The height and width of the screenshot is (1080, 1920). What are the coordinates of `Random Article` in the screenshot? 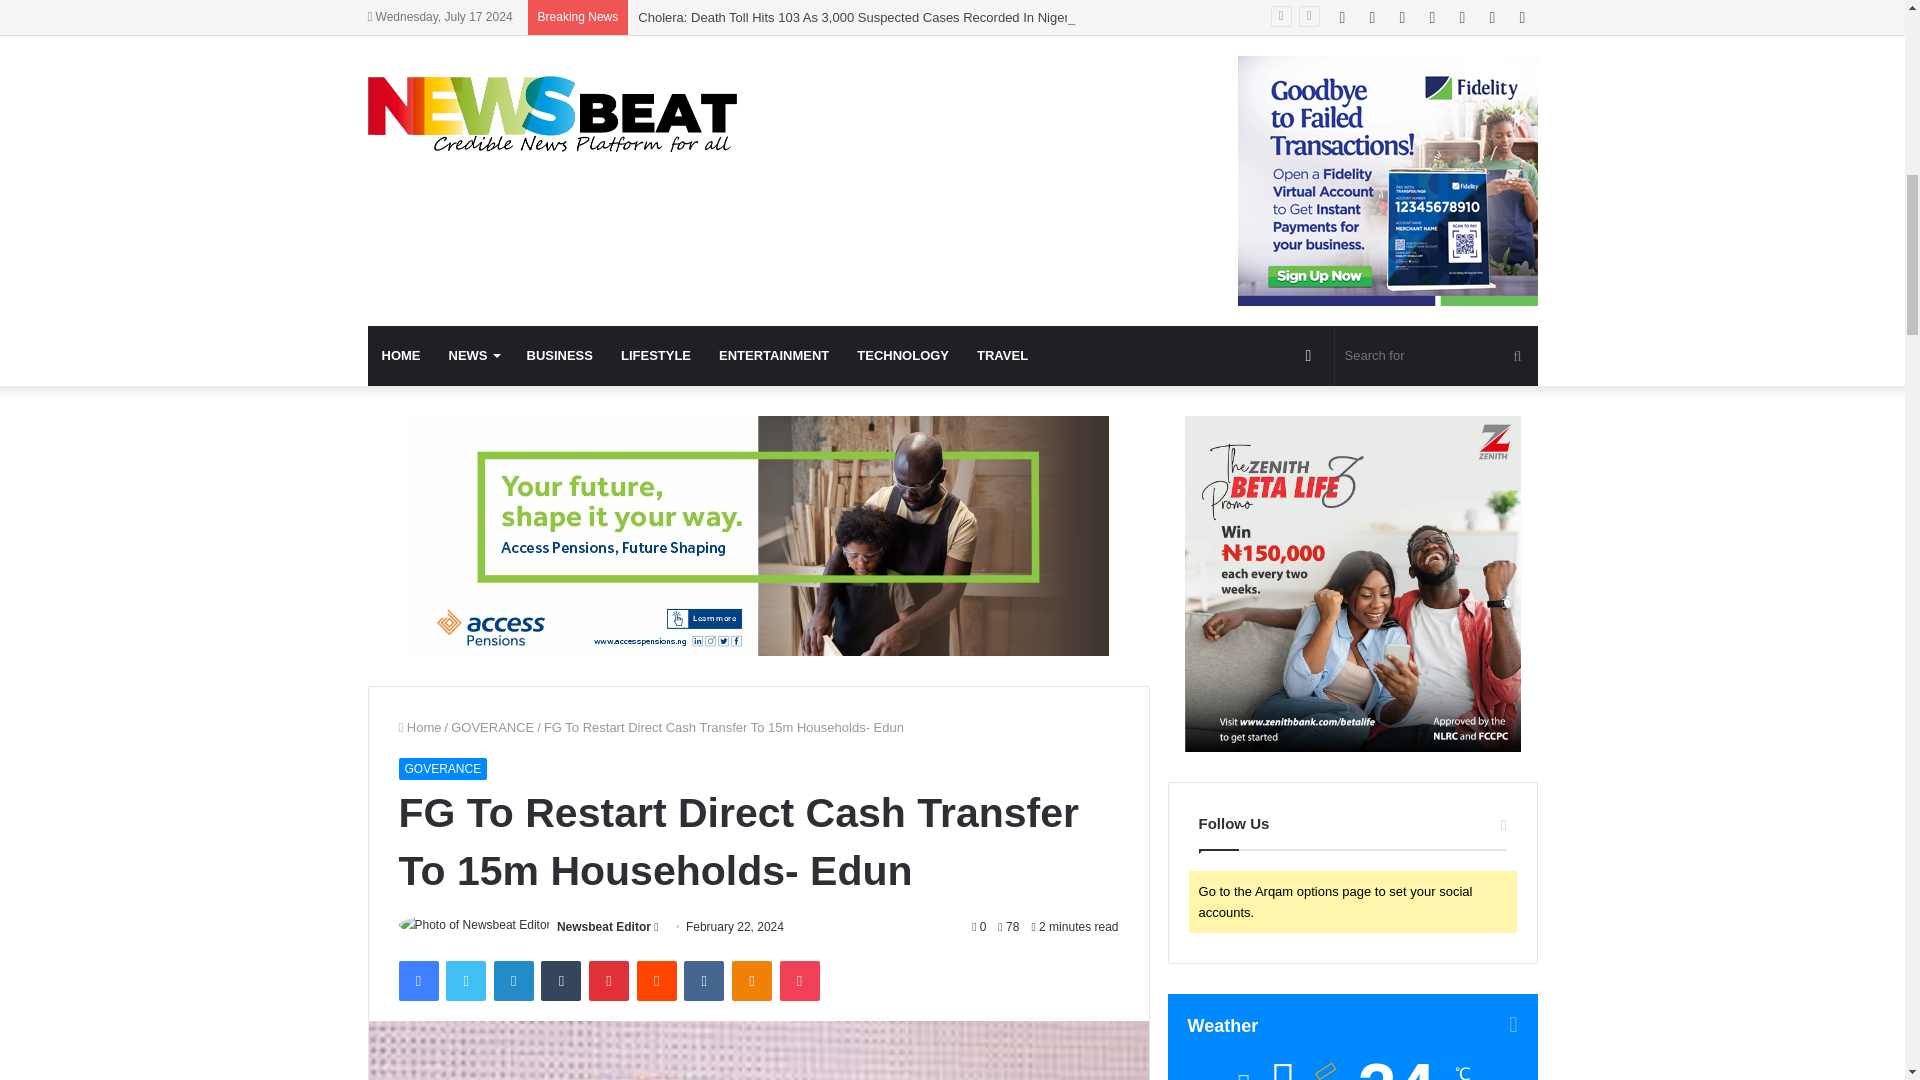 It's located at (1309, 356).